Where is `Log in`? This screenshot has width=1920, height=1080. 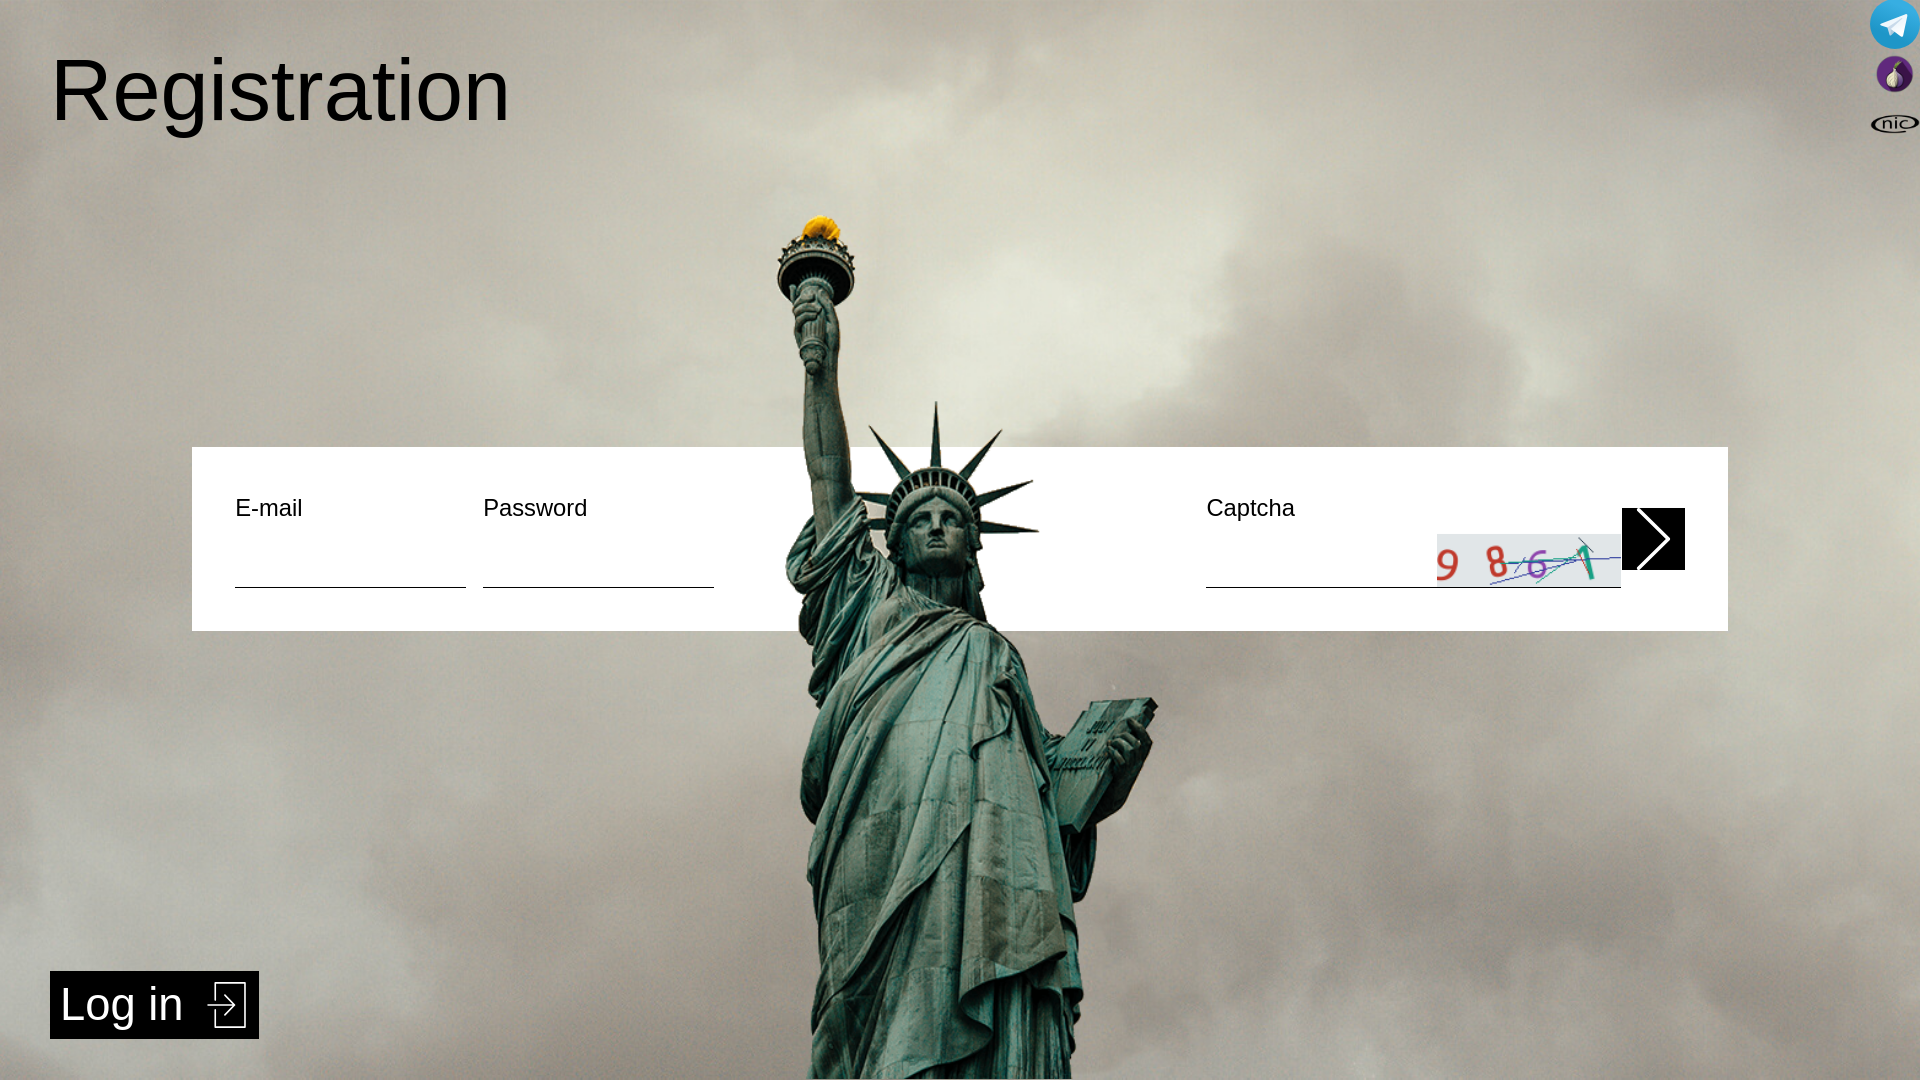
Log in is located at coordinates (154, 1005).